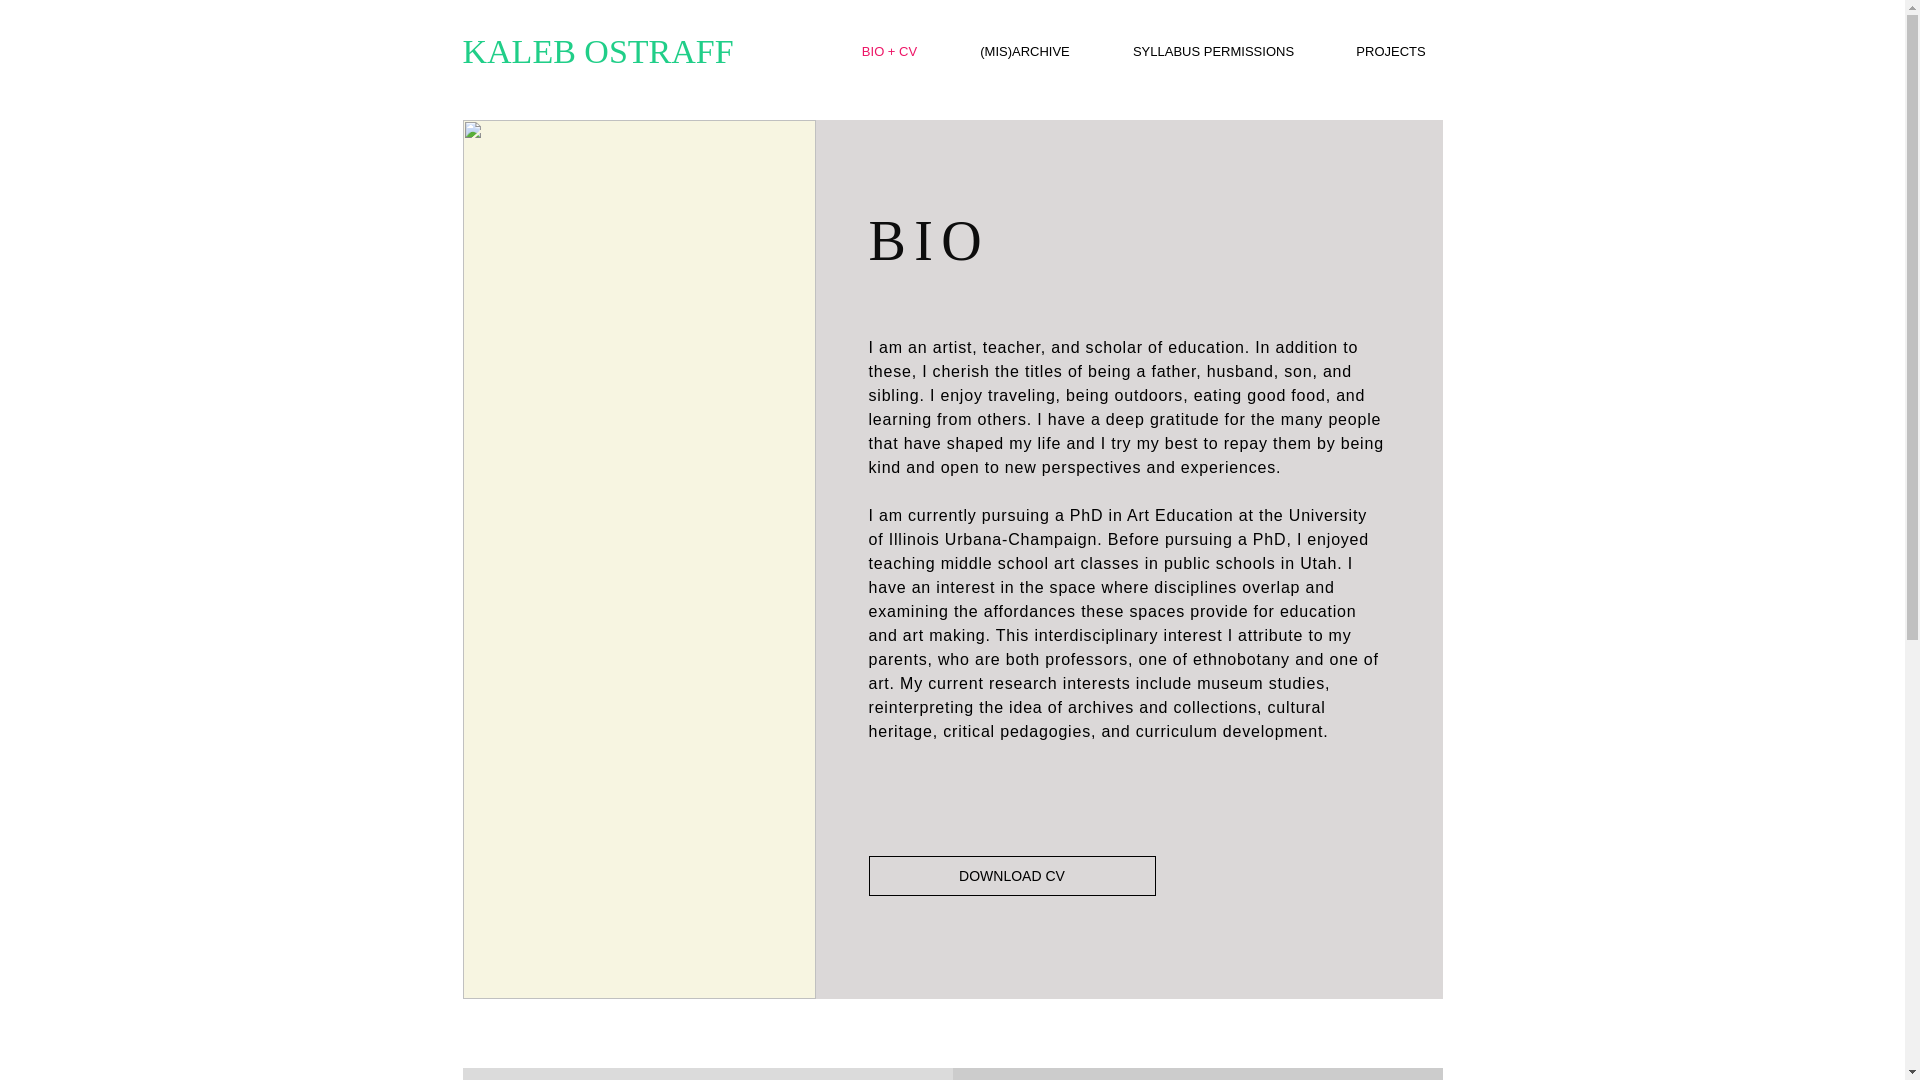 This screenshot has height=1080, width=1920. Describe the element at coordinates (1214, 50) in the screenshot. I see `SYLLABUS PERMISSIONS` at that location.